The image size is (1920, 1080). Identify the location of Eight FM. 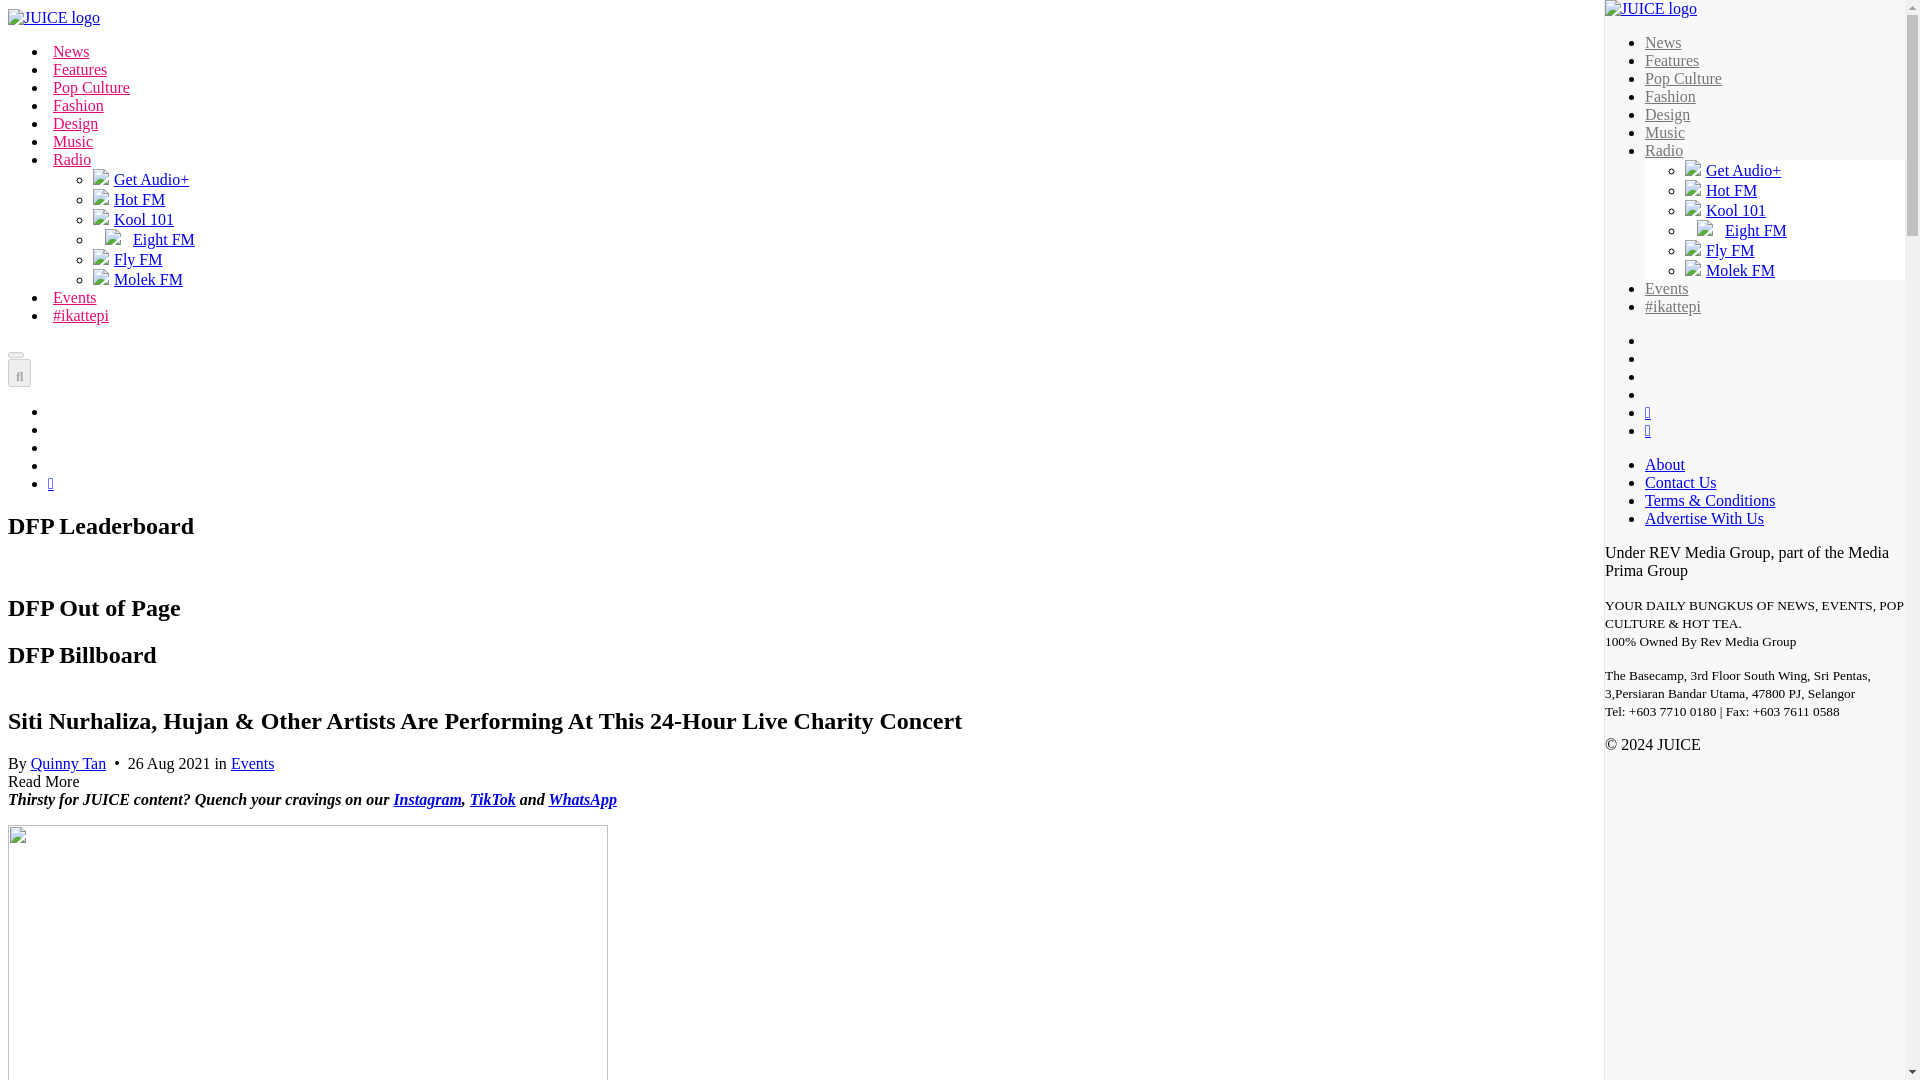
(1736, 230).